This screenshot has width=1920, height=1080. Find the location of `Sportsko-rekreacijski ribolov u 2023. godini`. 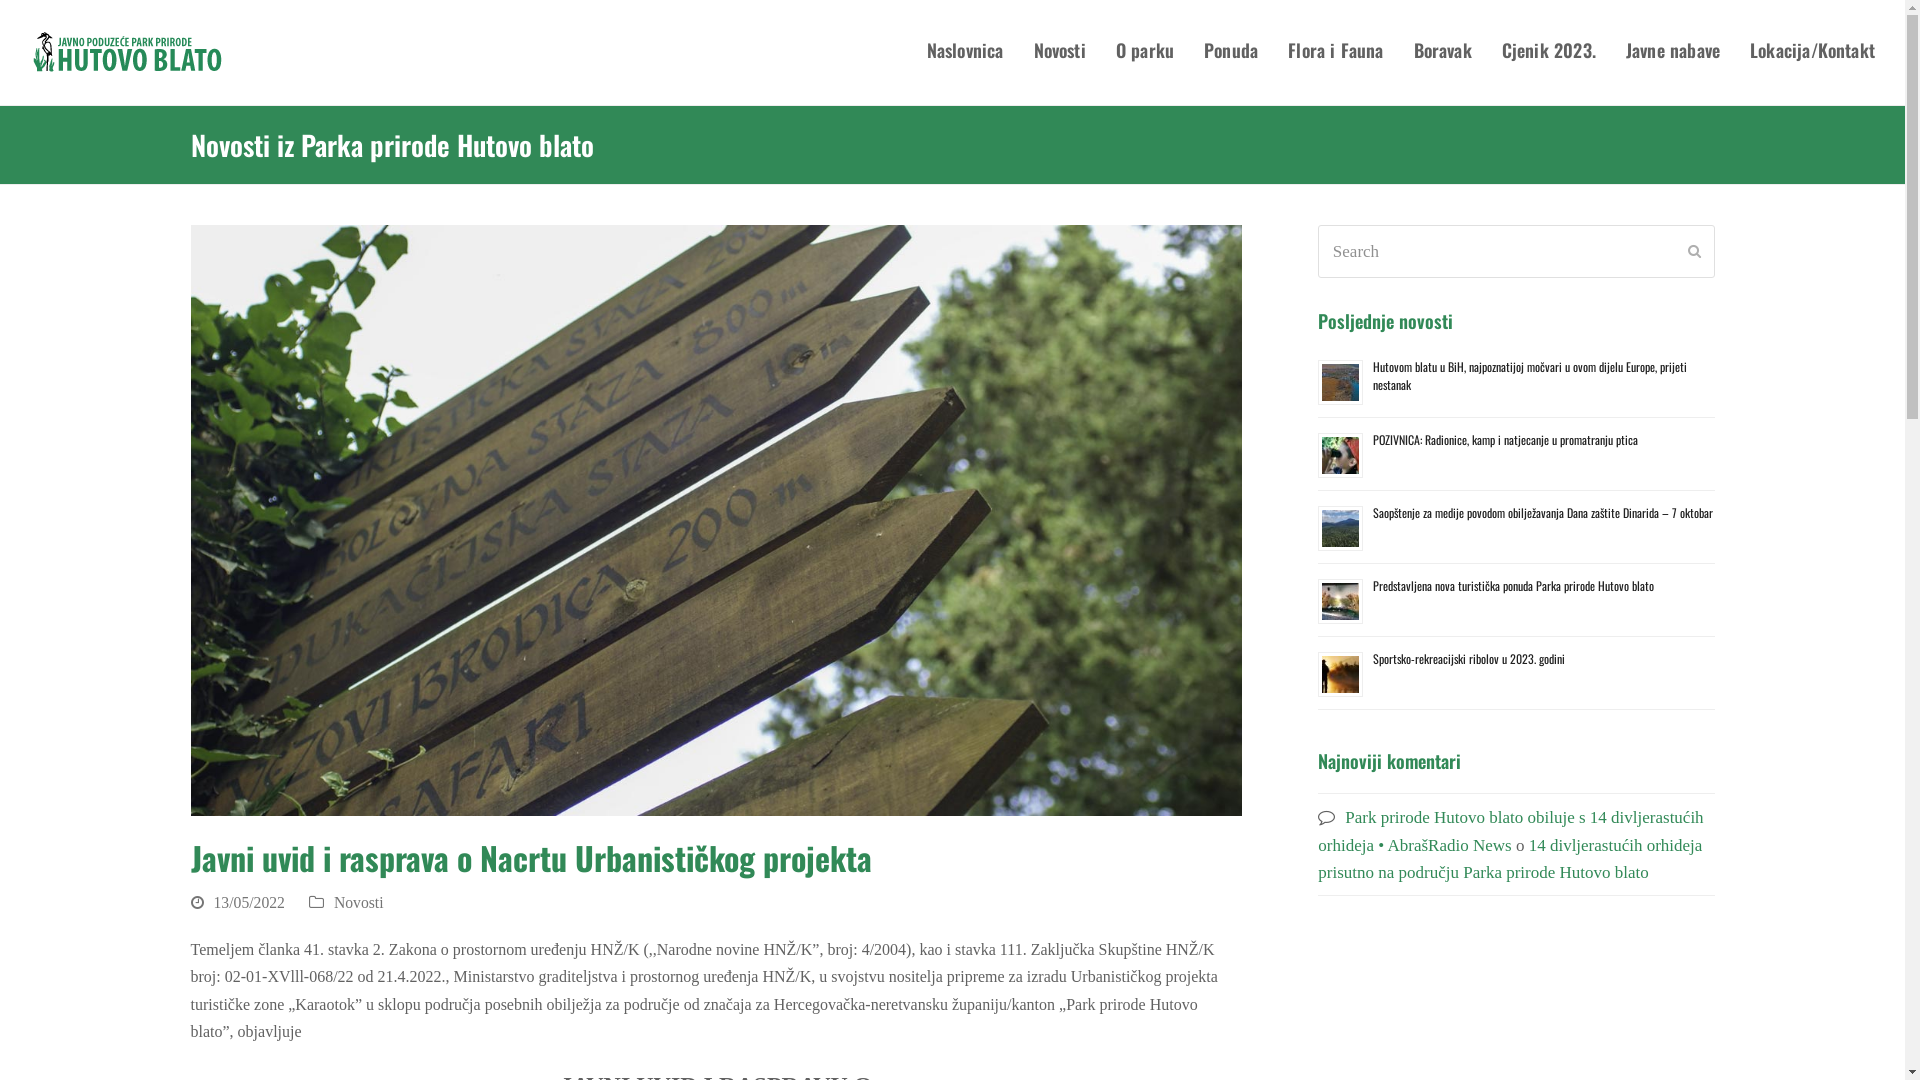

Sportsko-rekreacijski ribolov u 2023. godini is located at coordinates (1469, 658).